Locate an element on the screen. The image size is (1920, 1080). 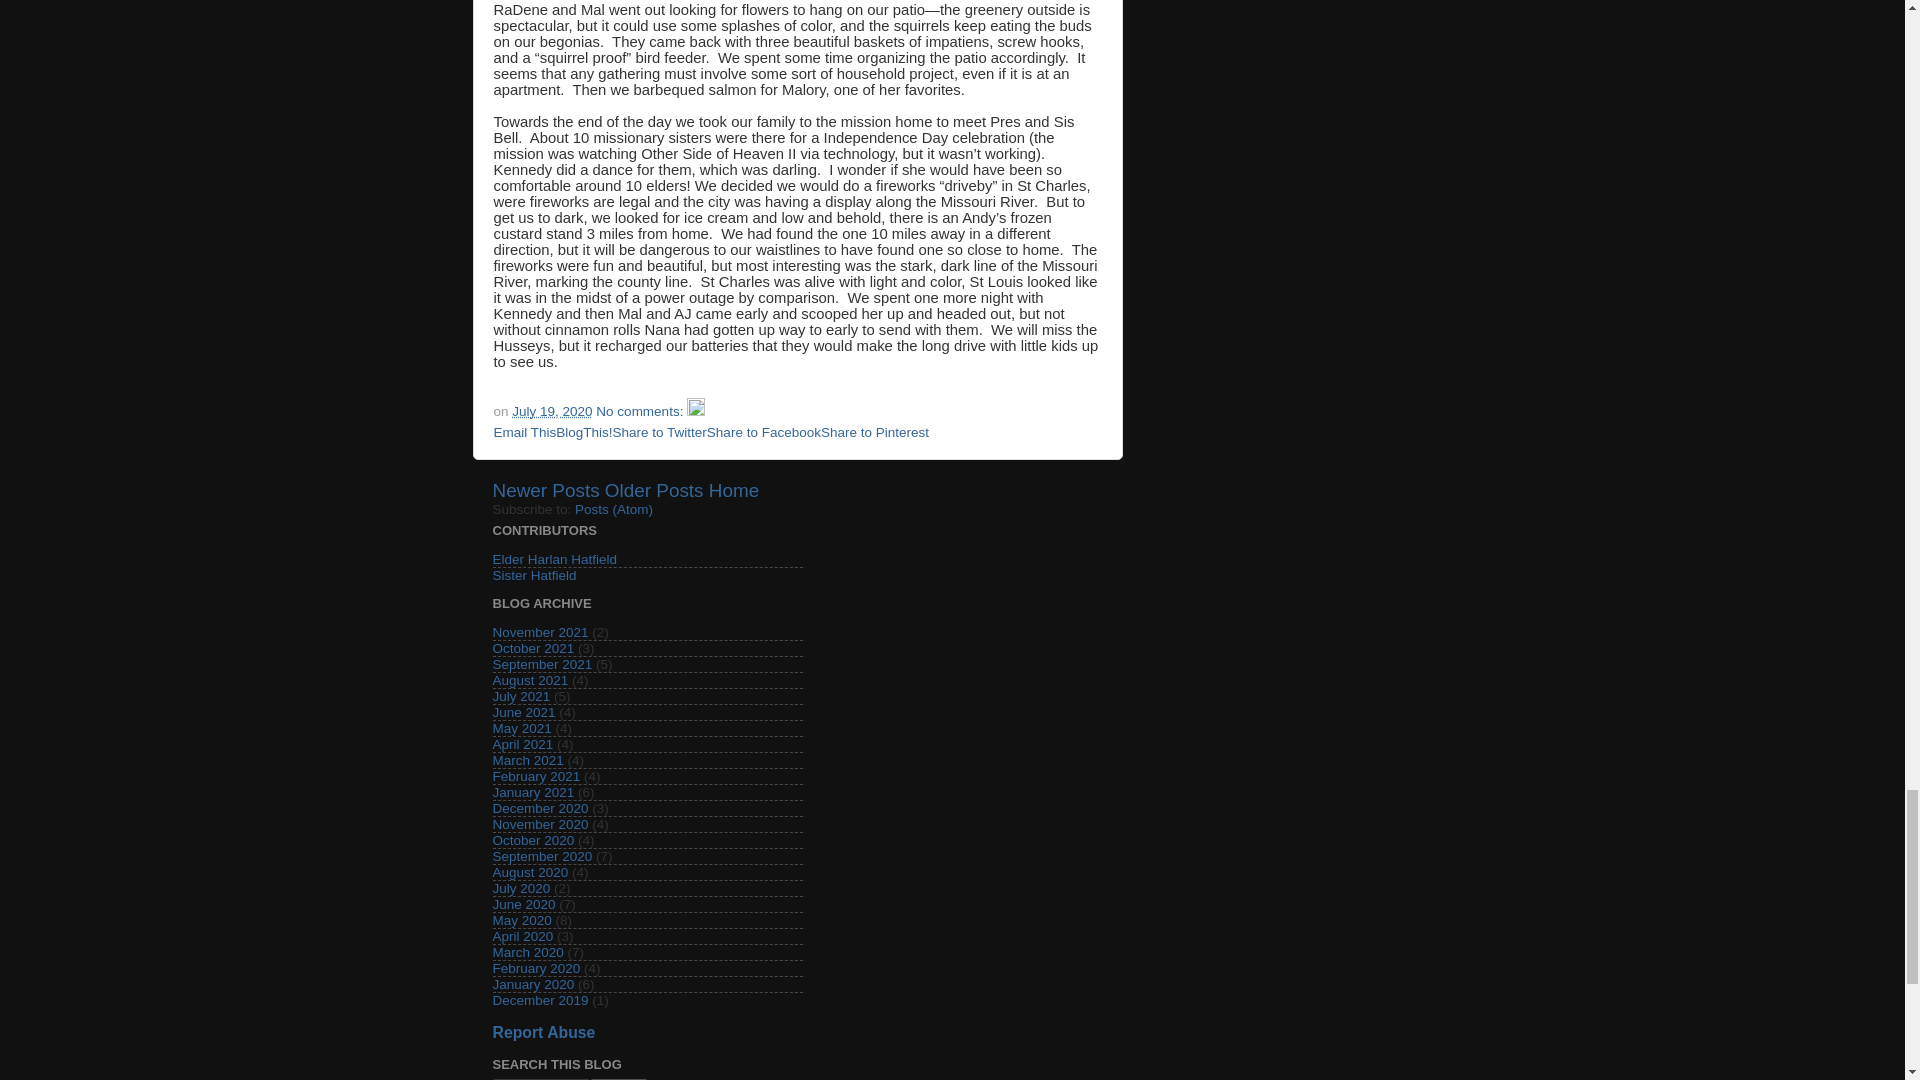
BlogThis! is located at coordinates (584, 432).